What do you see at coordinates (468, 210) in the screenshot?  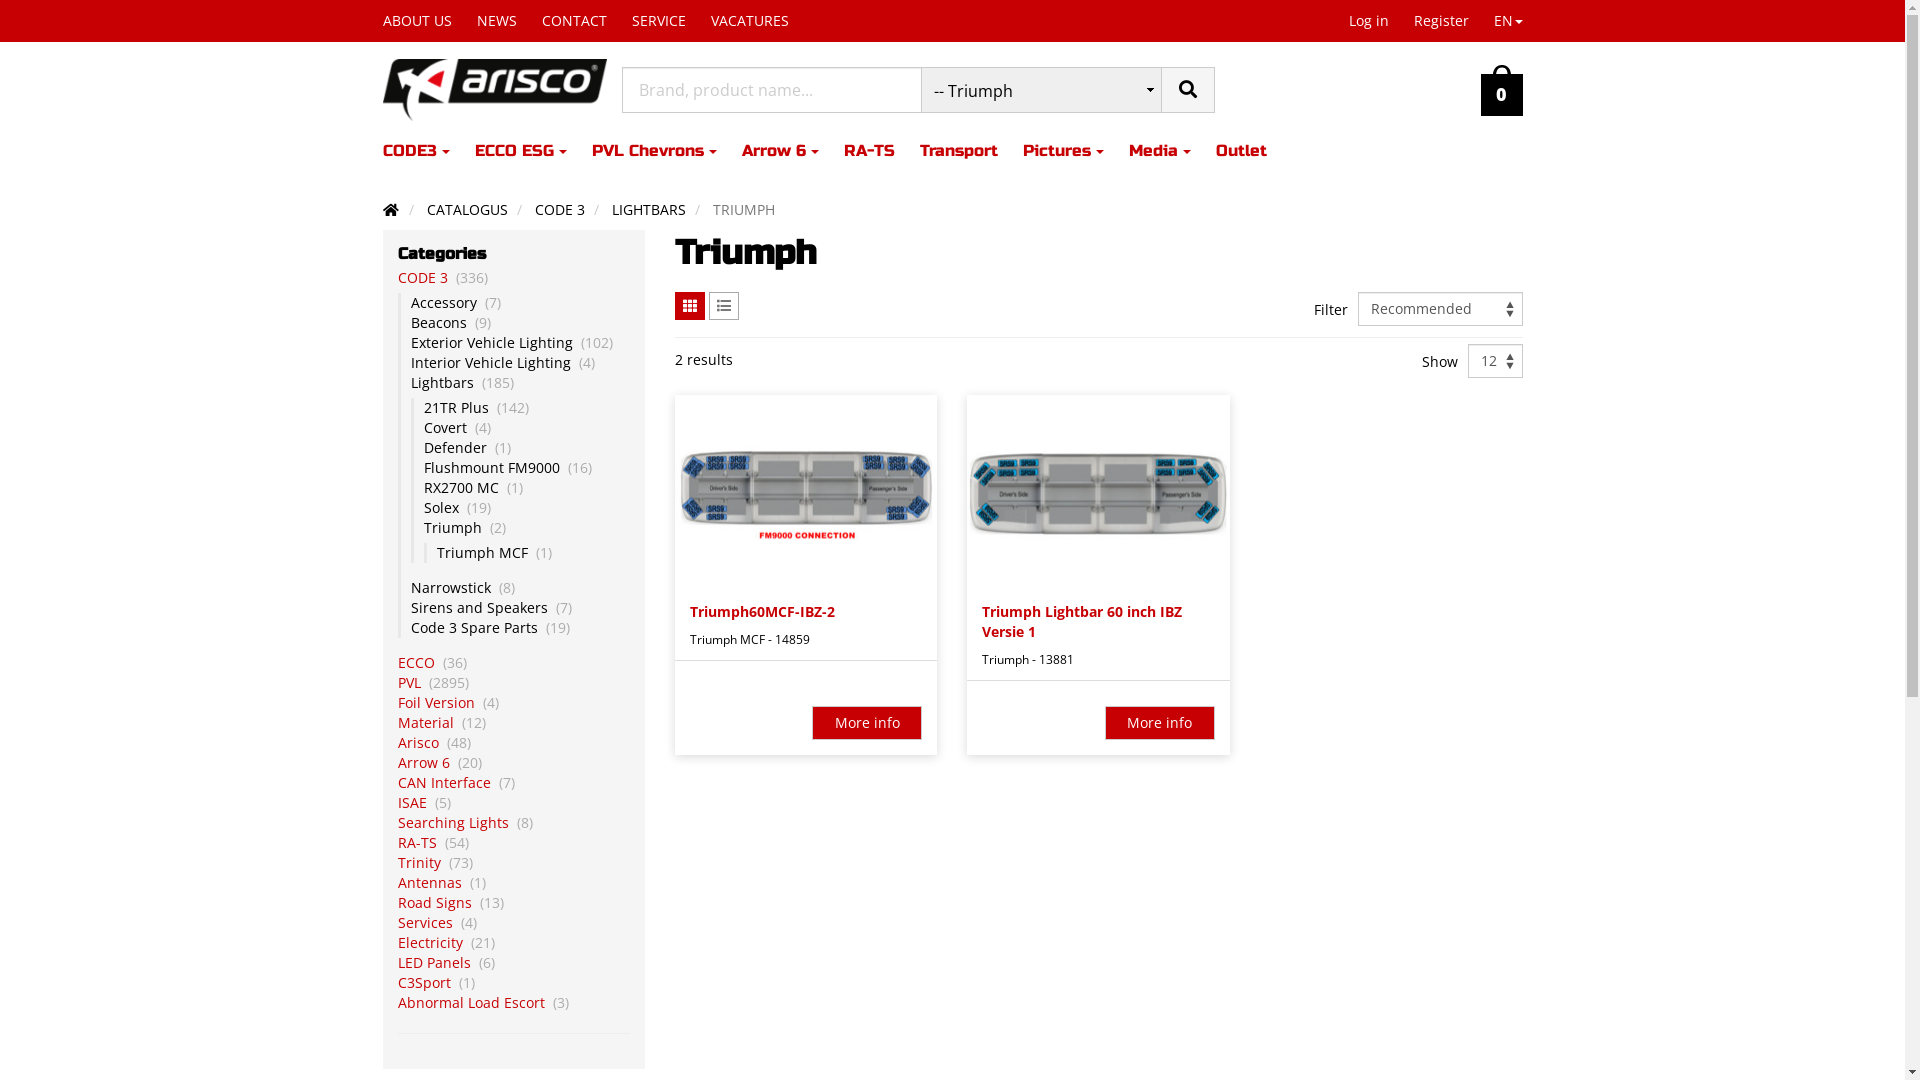 I see `CATALOGUS` at bounding box center [468, 210].